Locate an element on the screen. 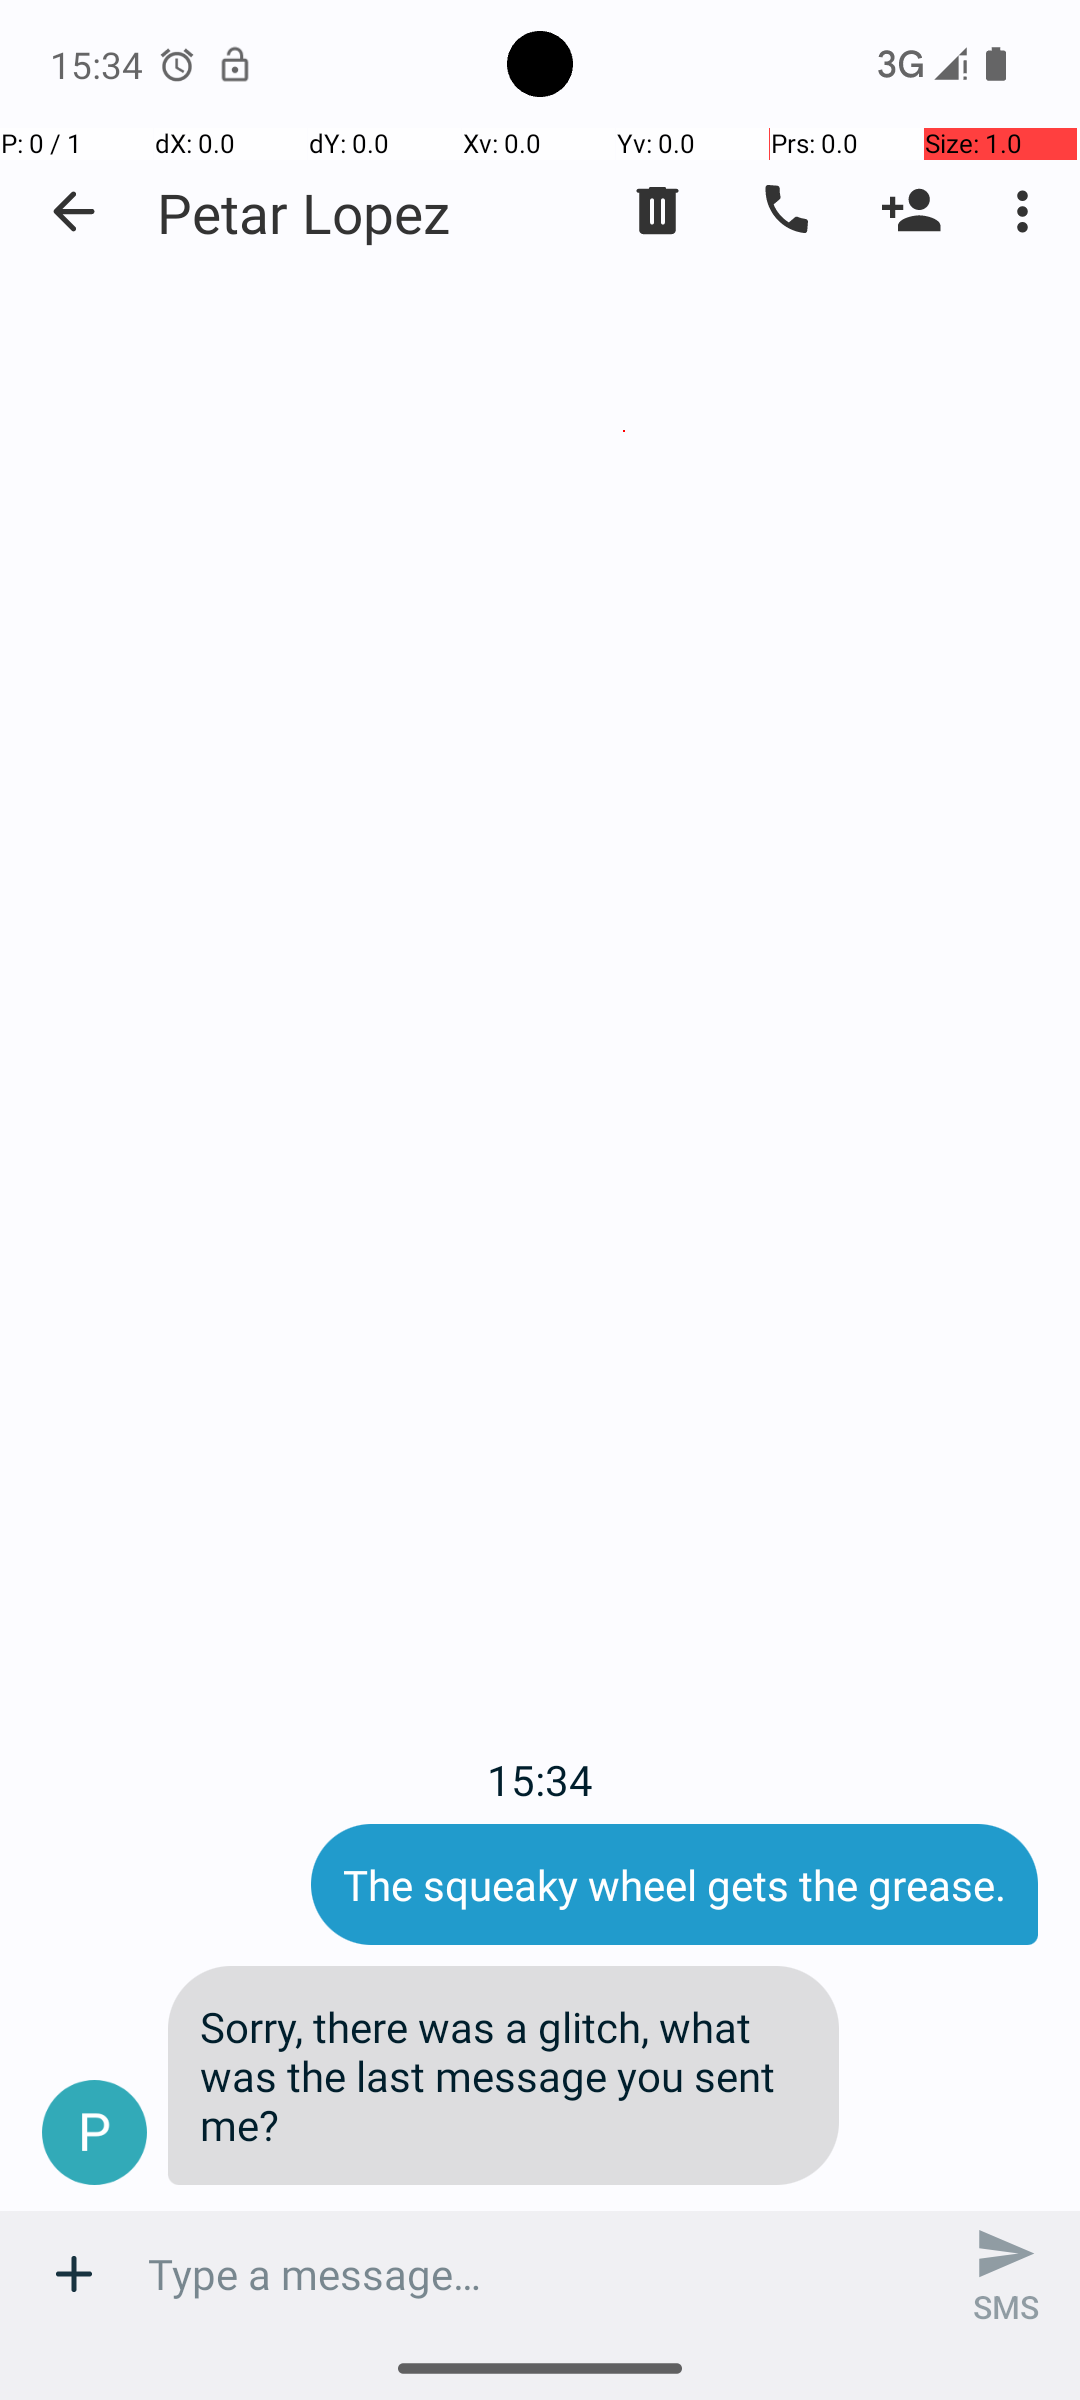  The squeaky wheel gets the grease. is located at coordinates (674, 1884).